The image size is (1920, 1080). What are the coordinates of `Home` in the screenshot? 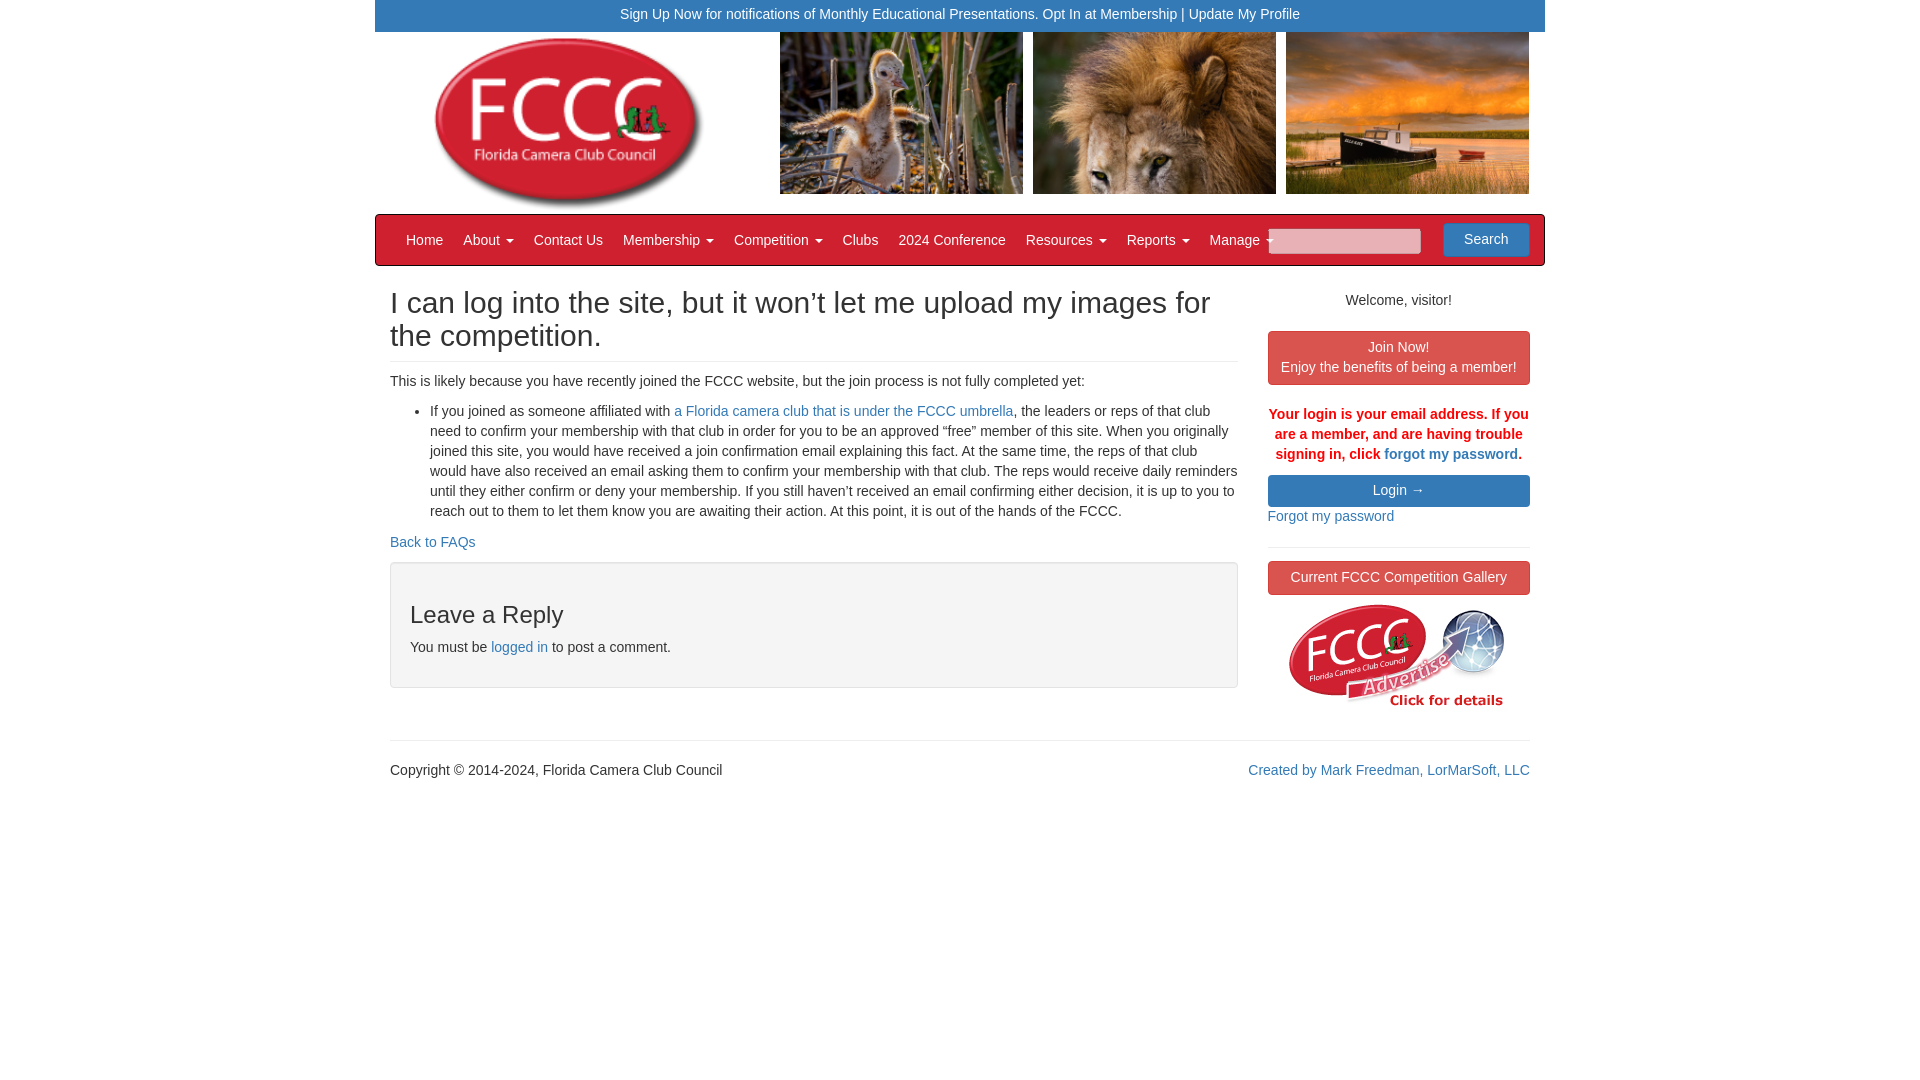 It's located at (424, 239).